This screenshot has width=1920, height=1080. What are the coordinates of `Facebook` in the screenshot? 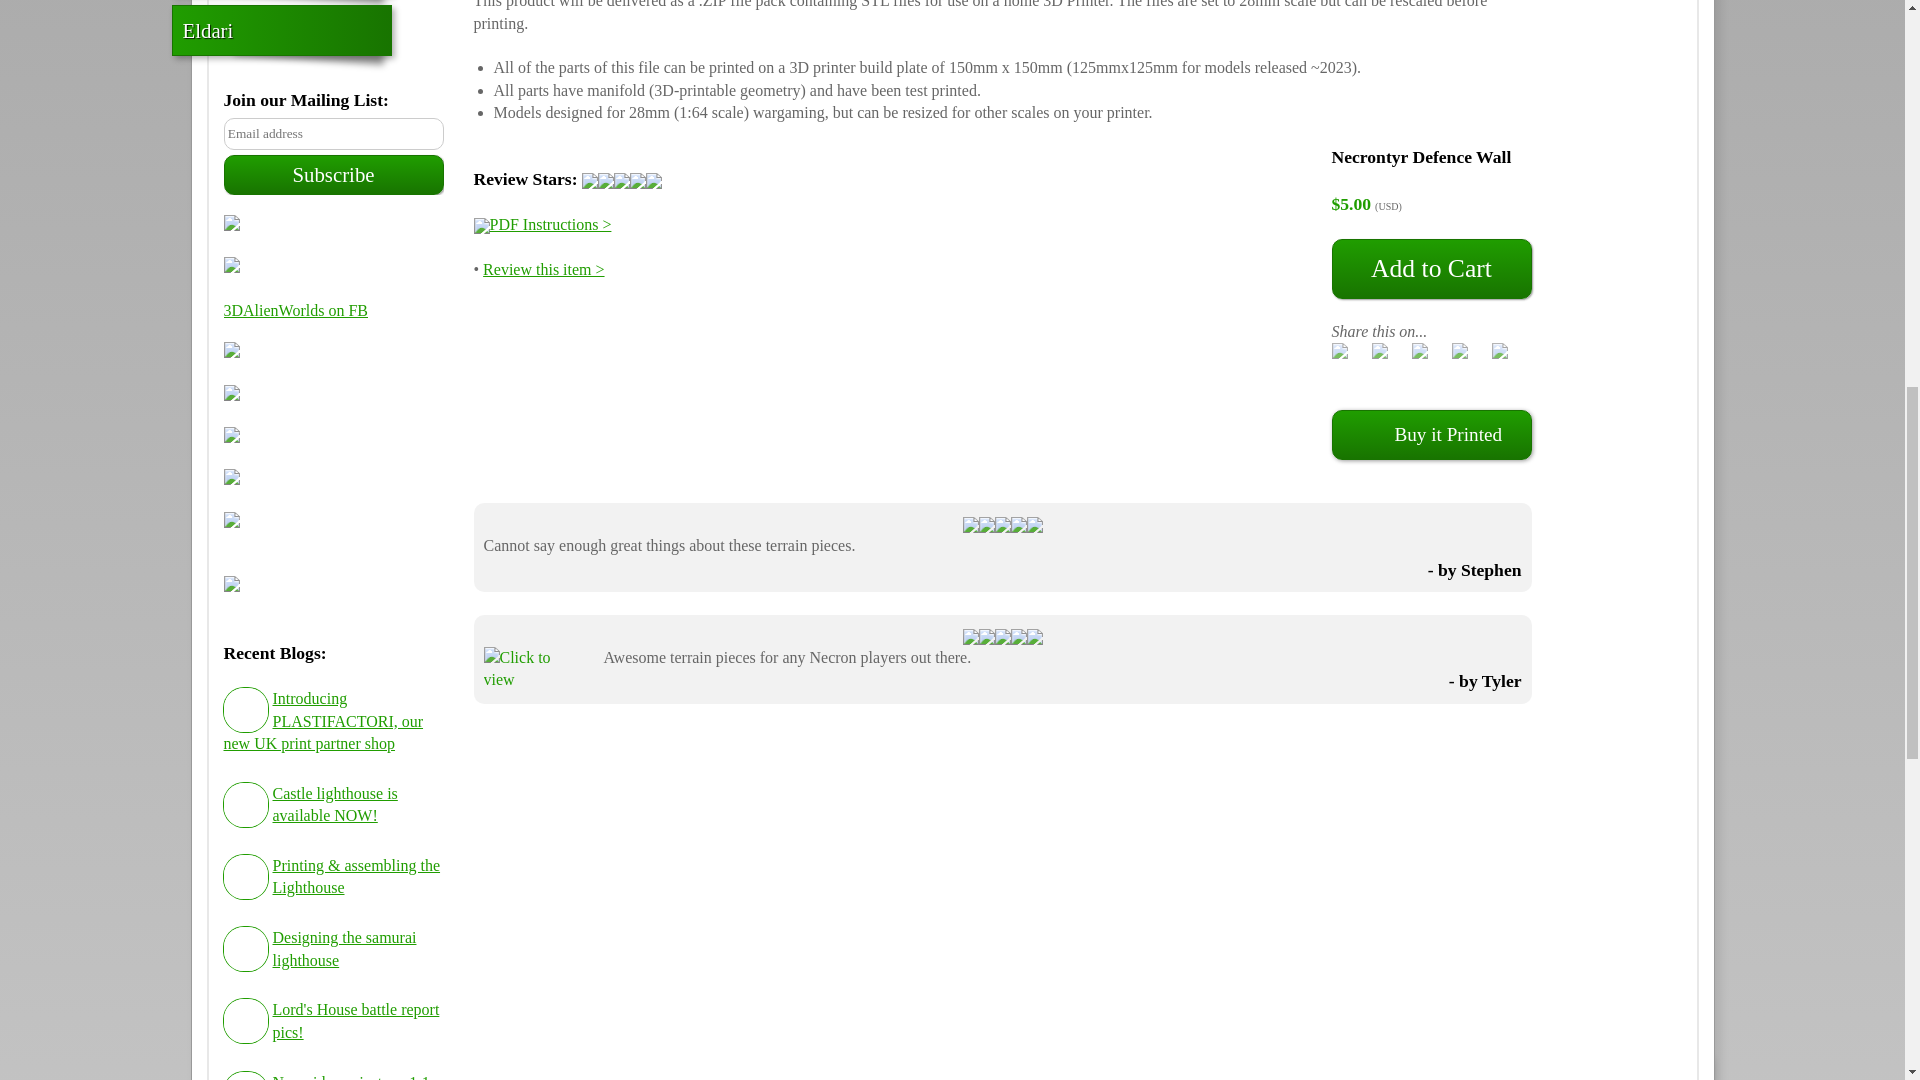 It's located at (334, 225).